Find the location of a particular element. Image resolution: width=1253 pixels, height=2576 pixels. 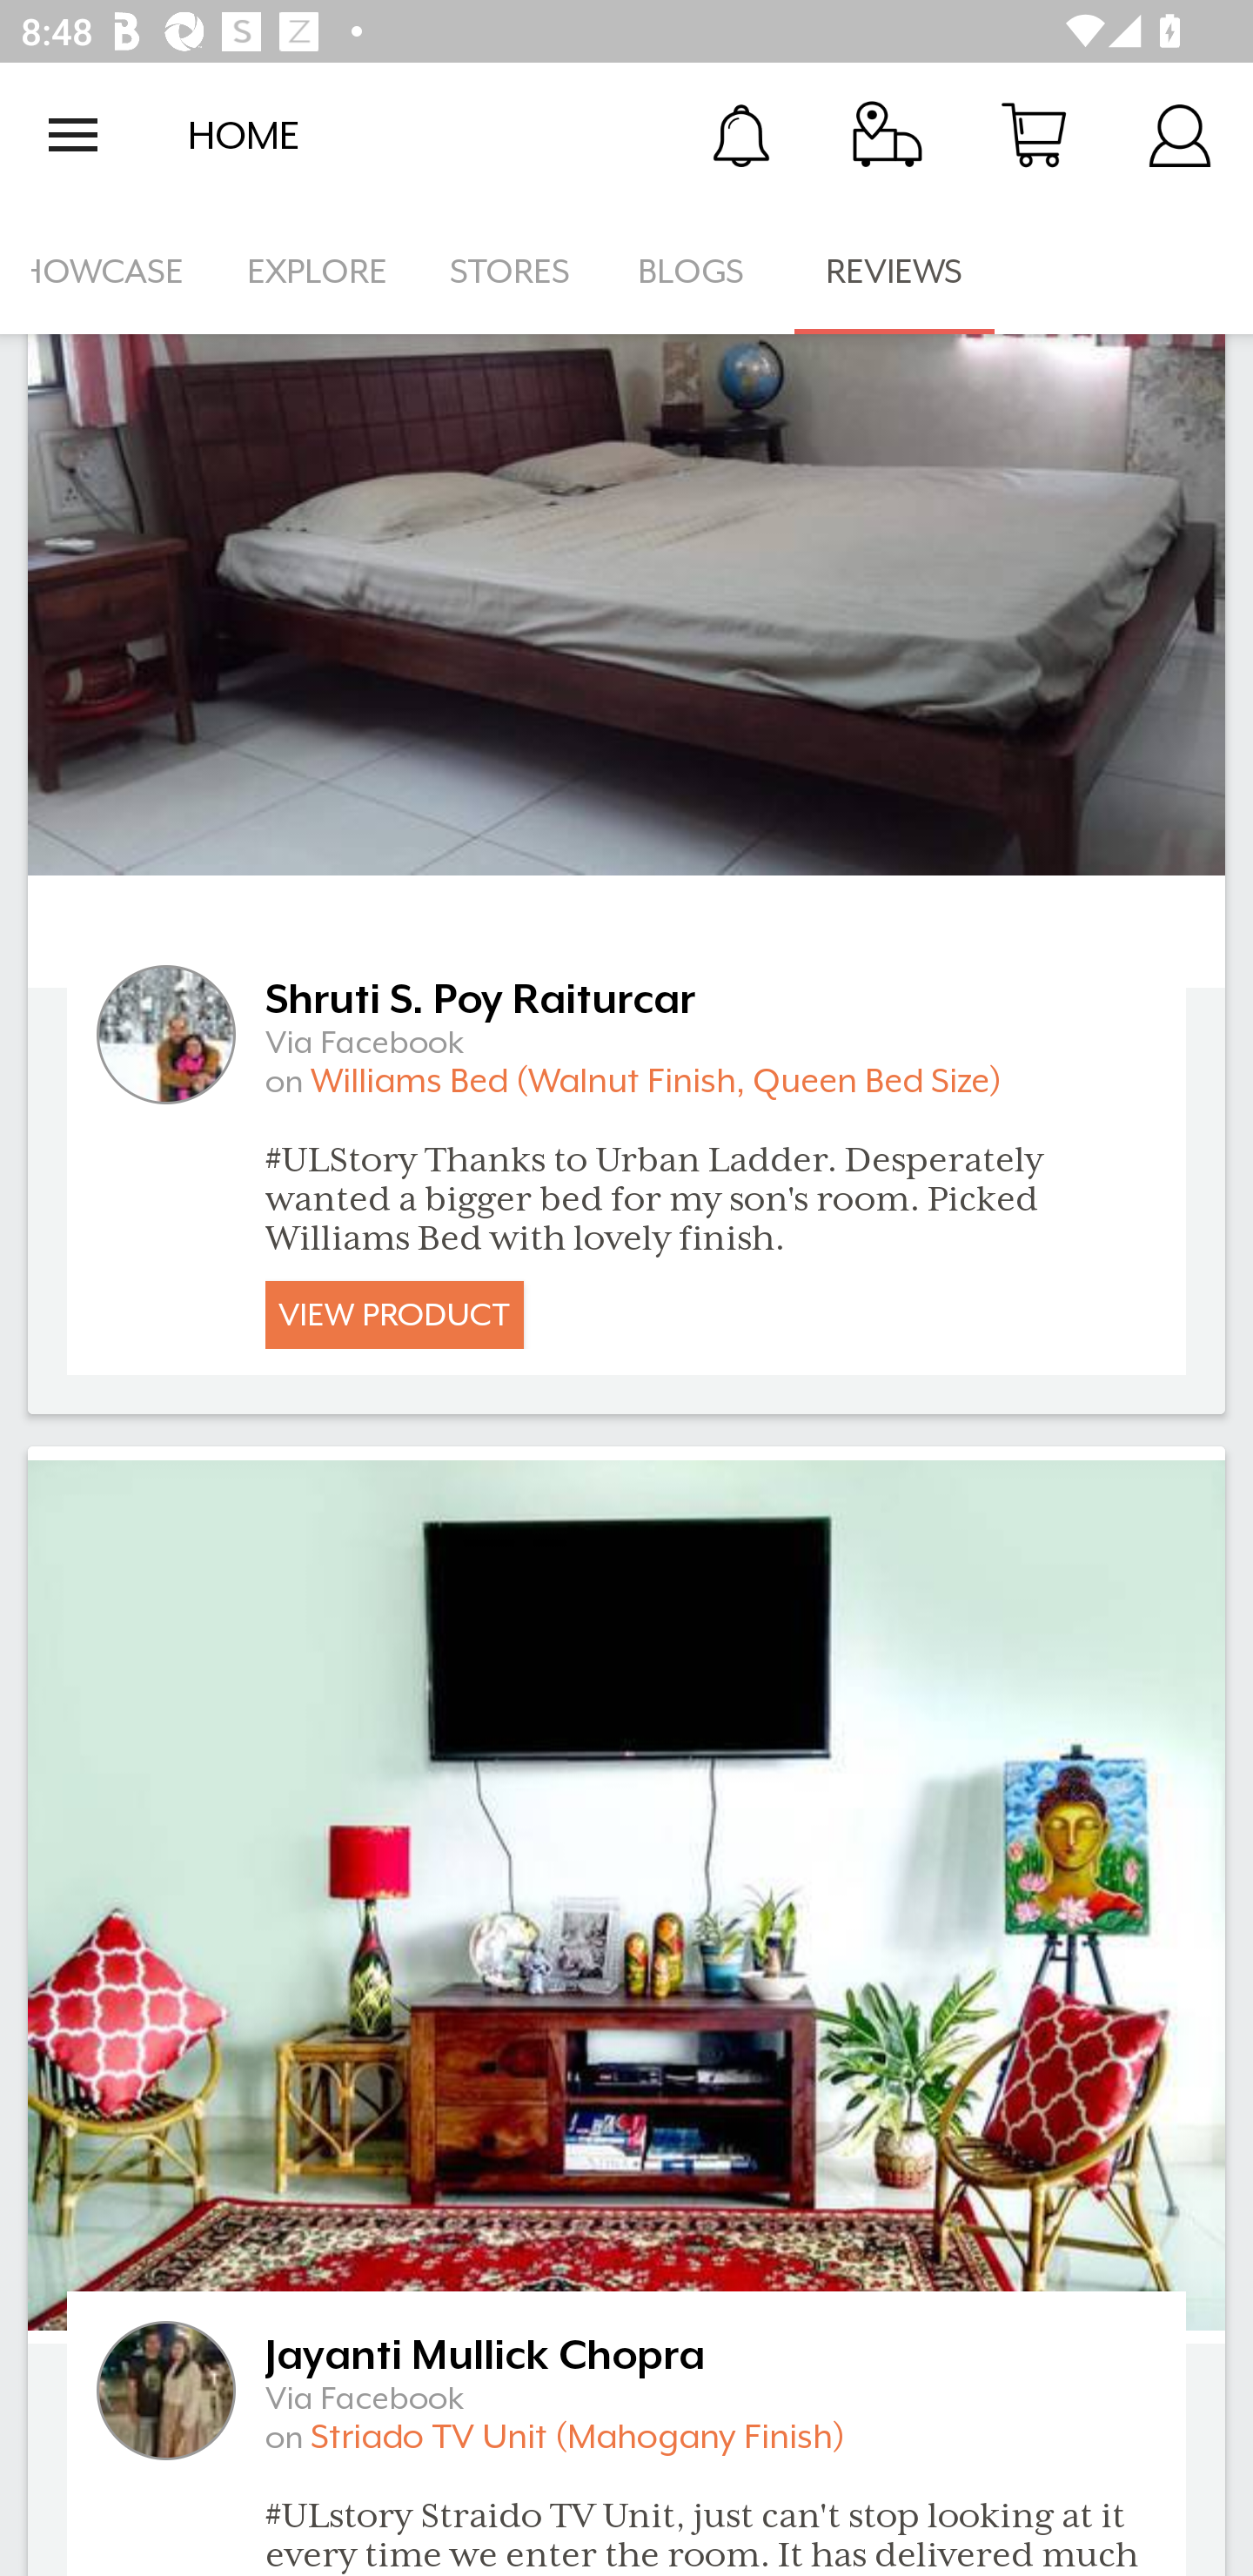

STORES is located at coordinates (512, 272).